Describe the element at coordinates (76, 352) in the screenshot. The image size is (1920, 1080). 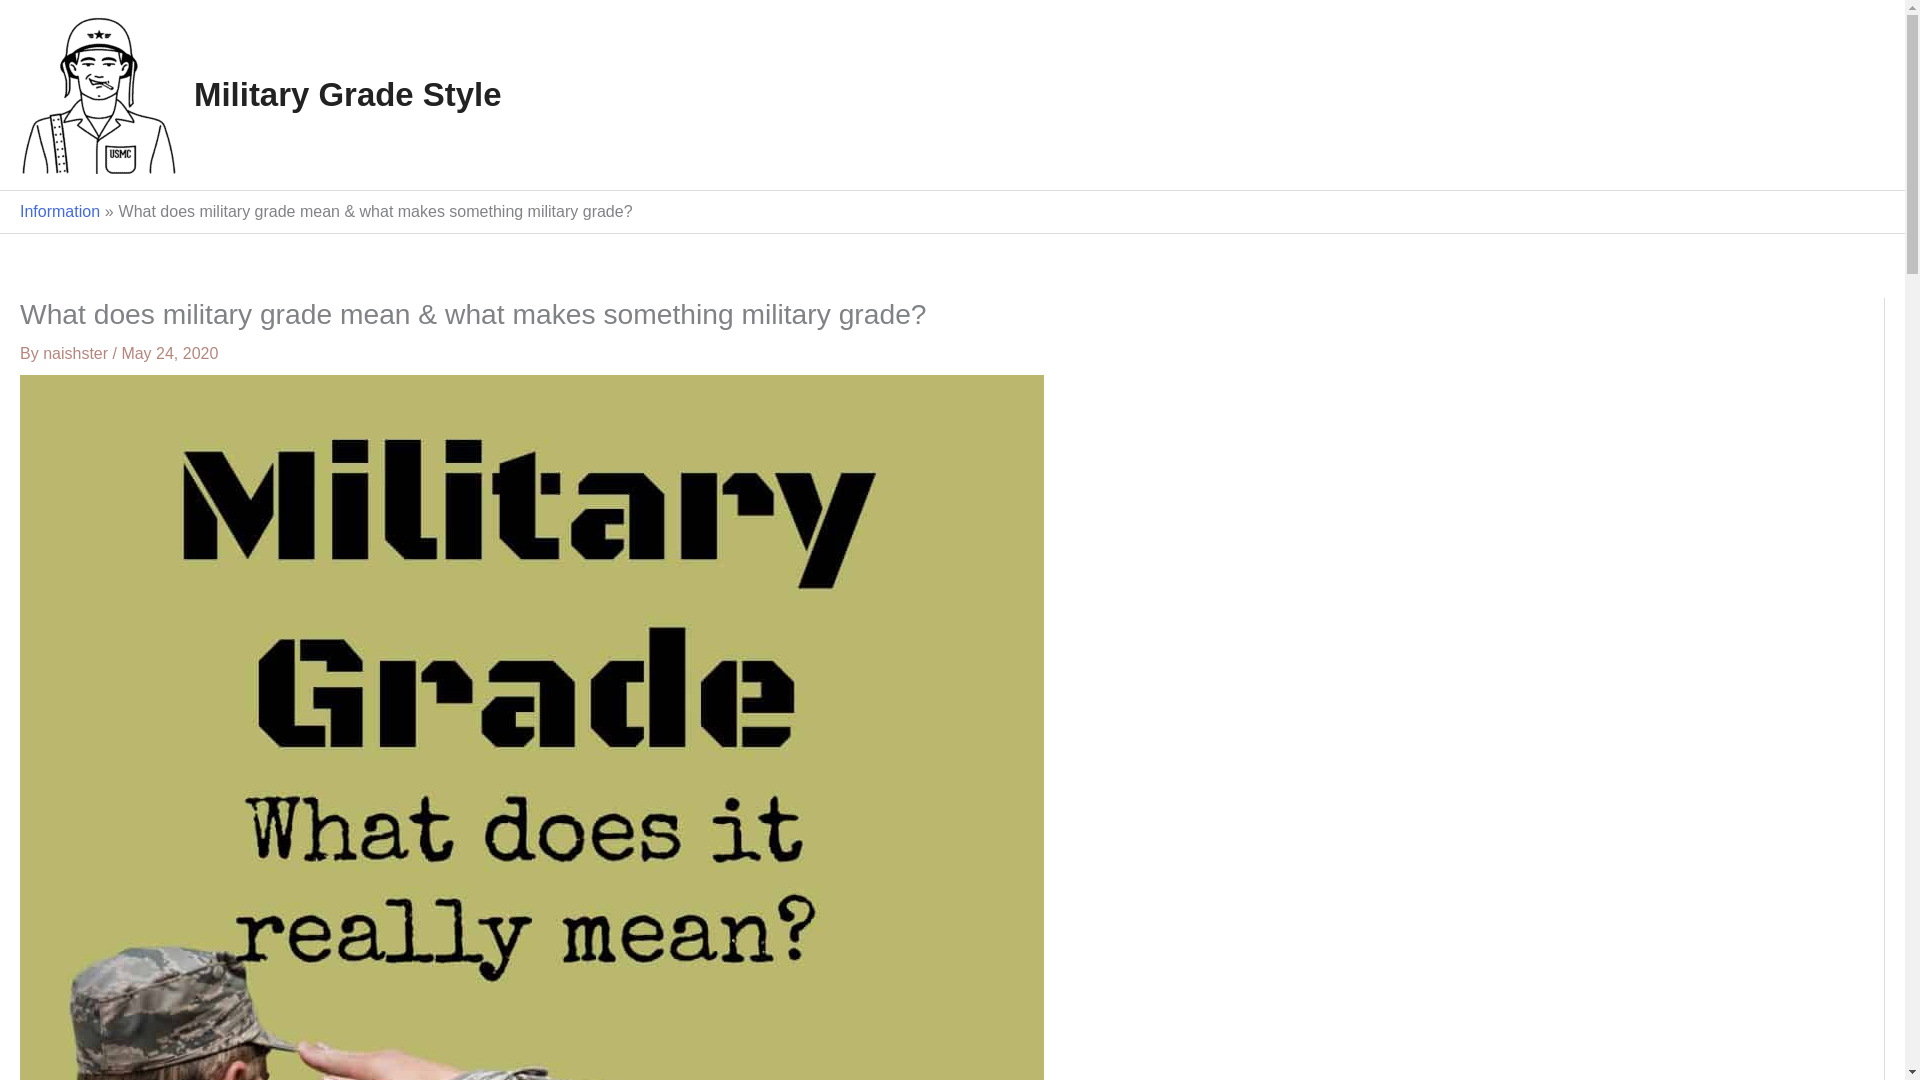
I see `View all posts by naishster` at that location.